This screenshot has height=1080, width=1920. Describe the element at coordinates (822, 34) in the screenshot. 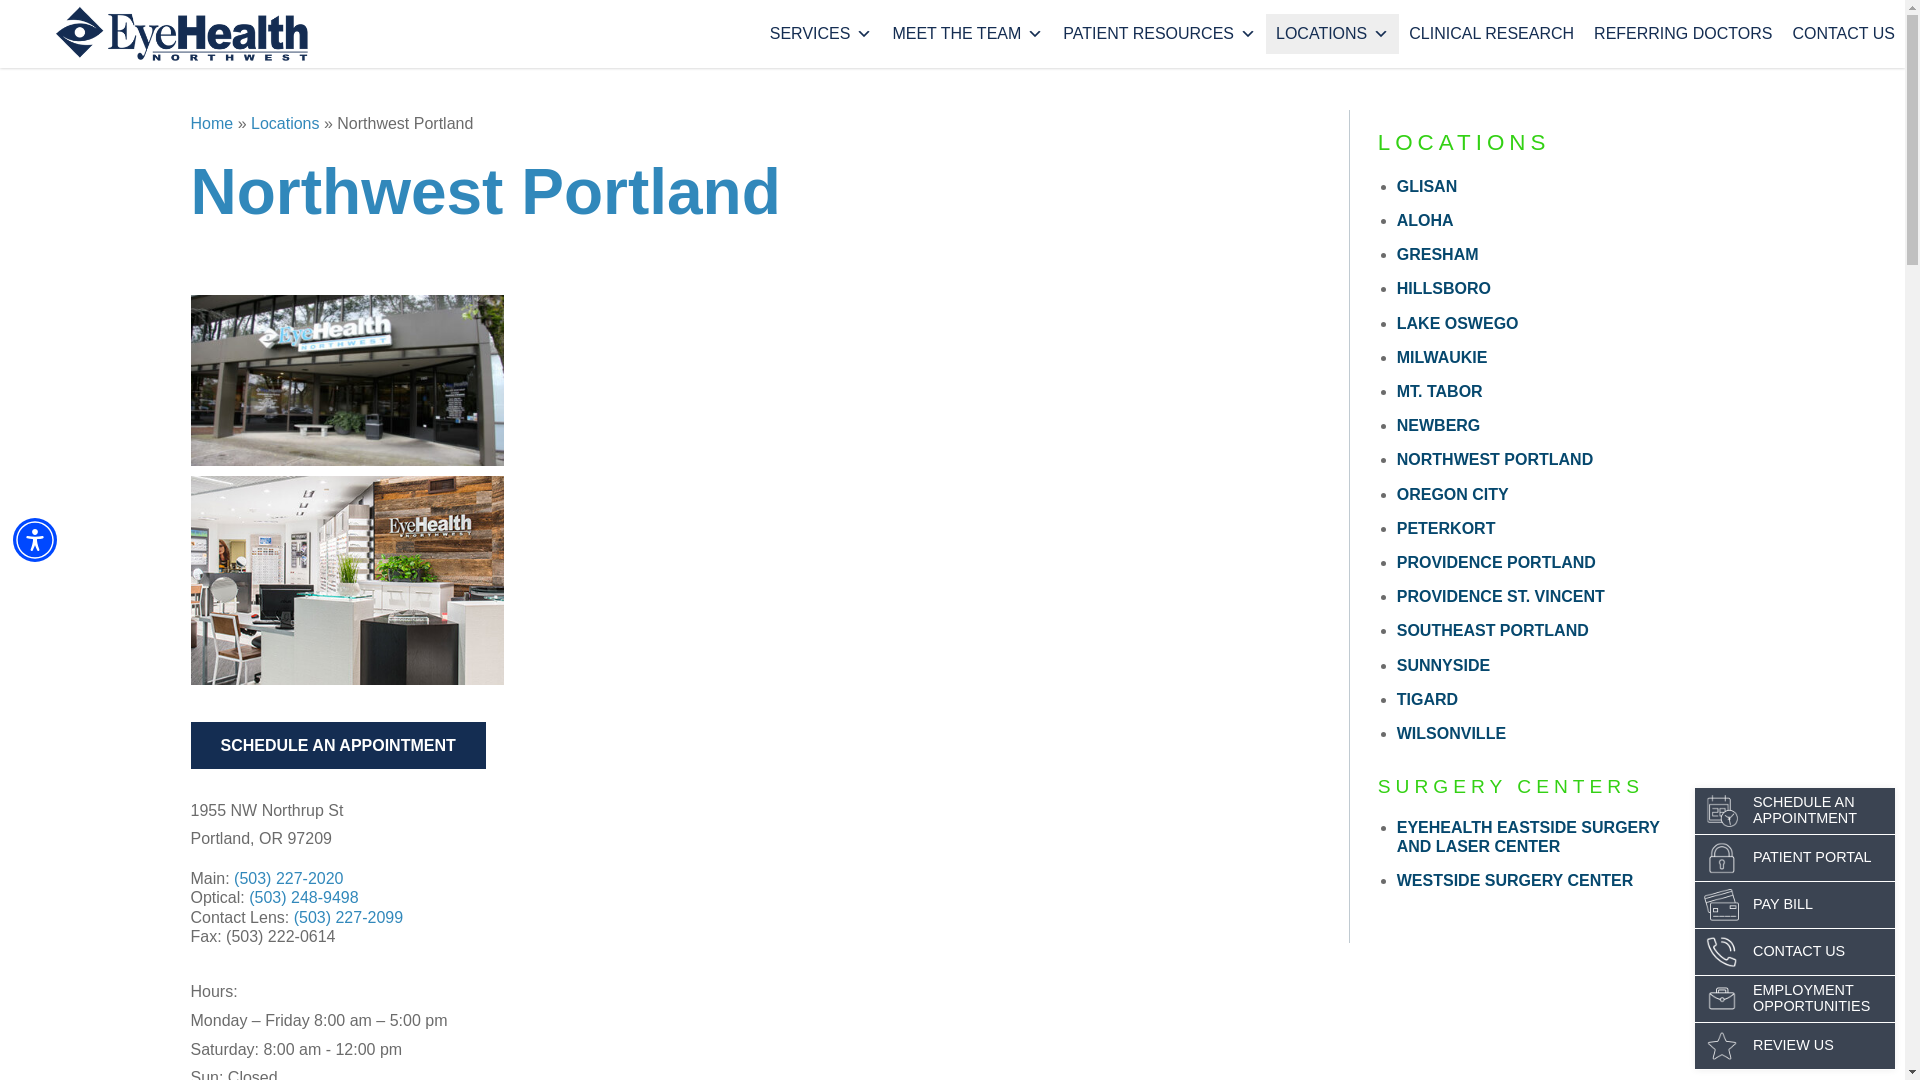

I see `SERVICES` at that location.